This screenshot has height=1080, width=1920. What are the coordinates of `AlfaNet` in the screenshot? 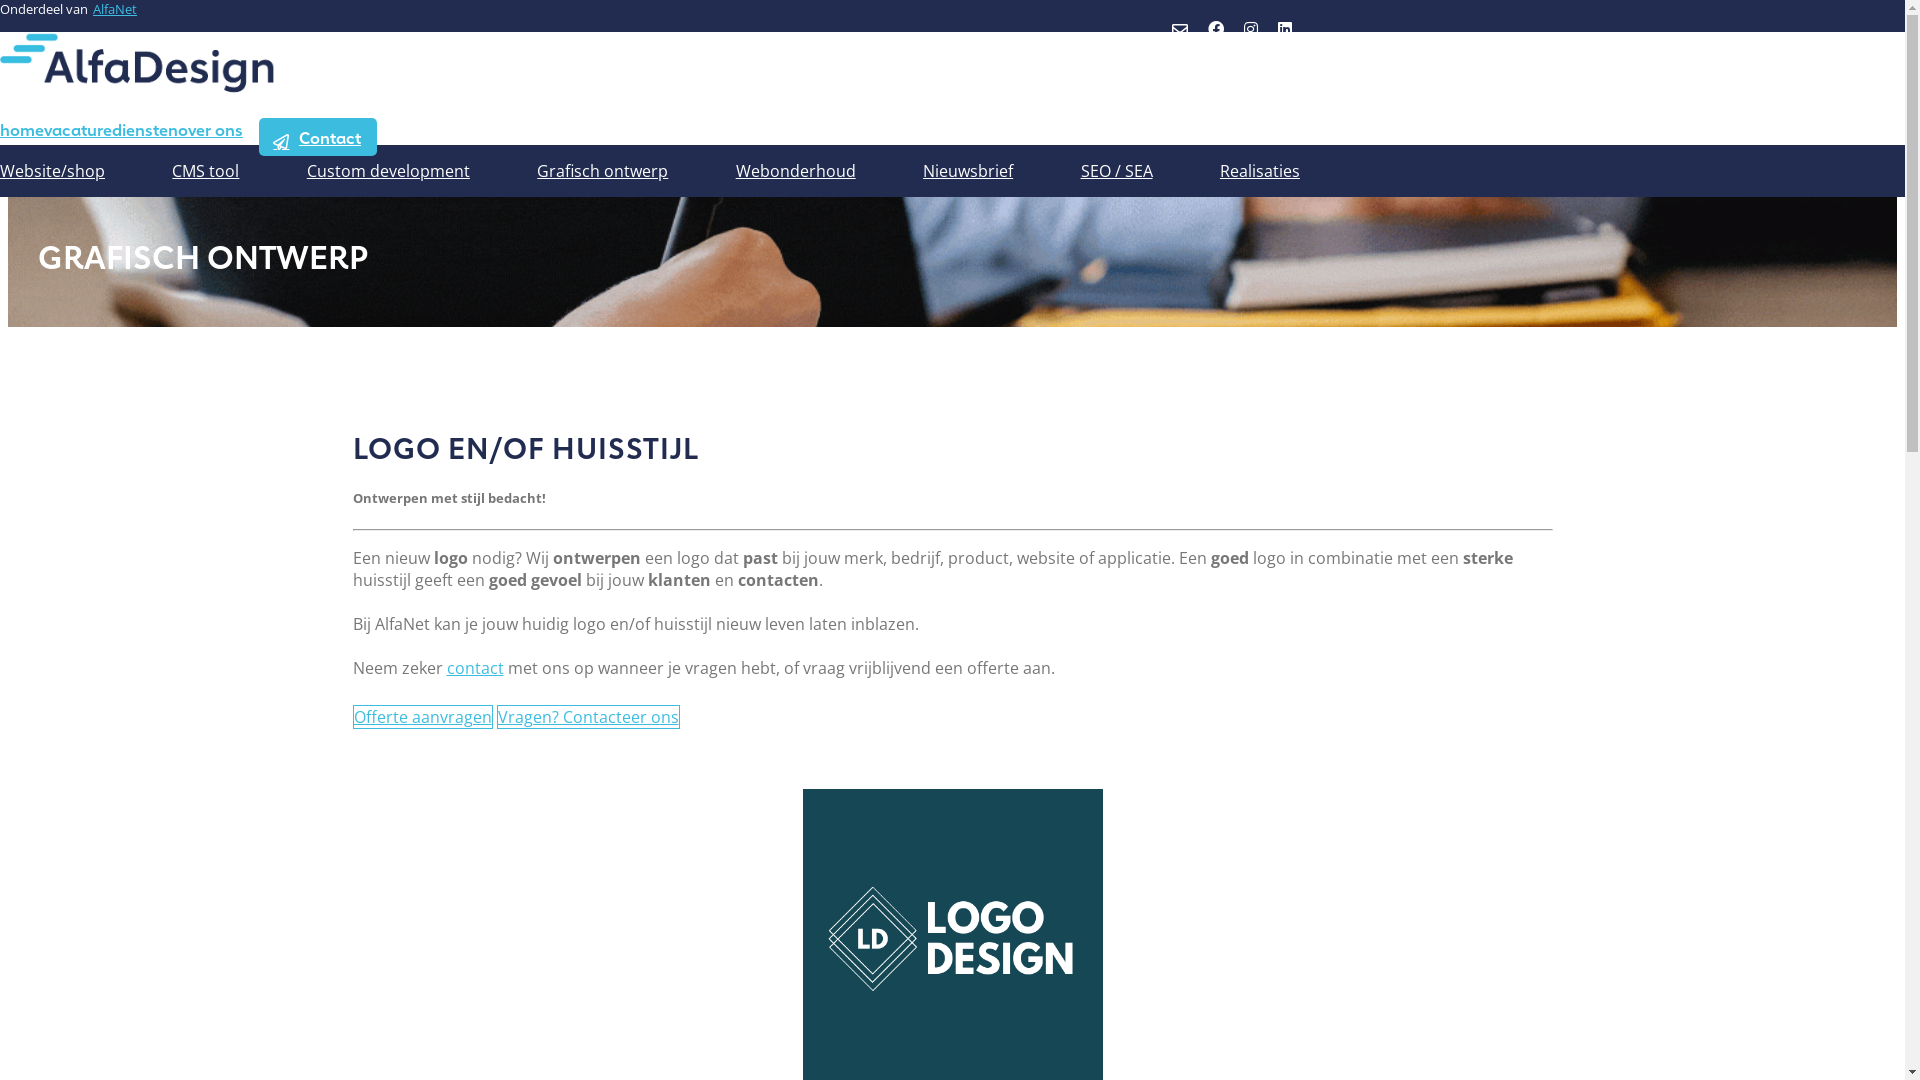 It's located at (115, 9).